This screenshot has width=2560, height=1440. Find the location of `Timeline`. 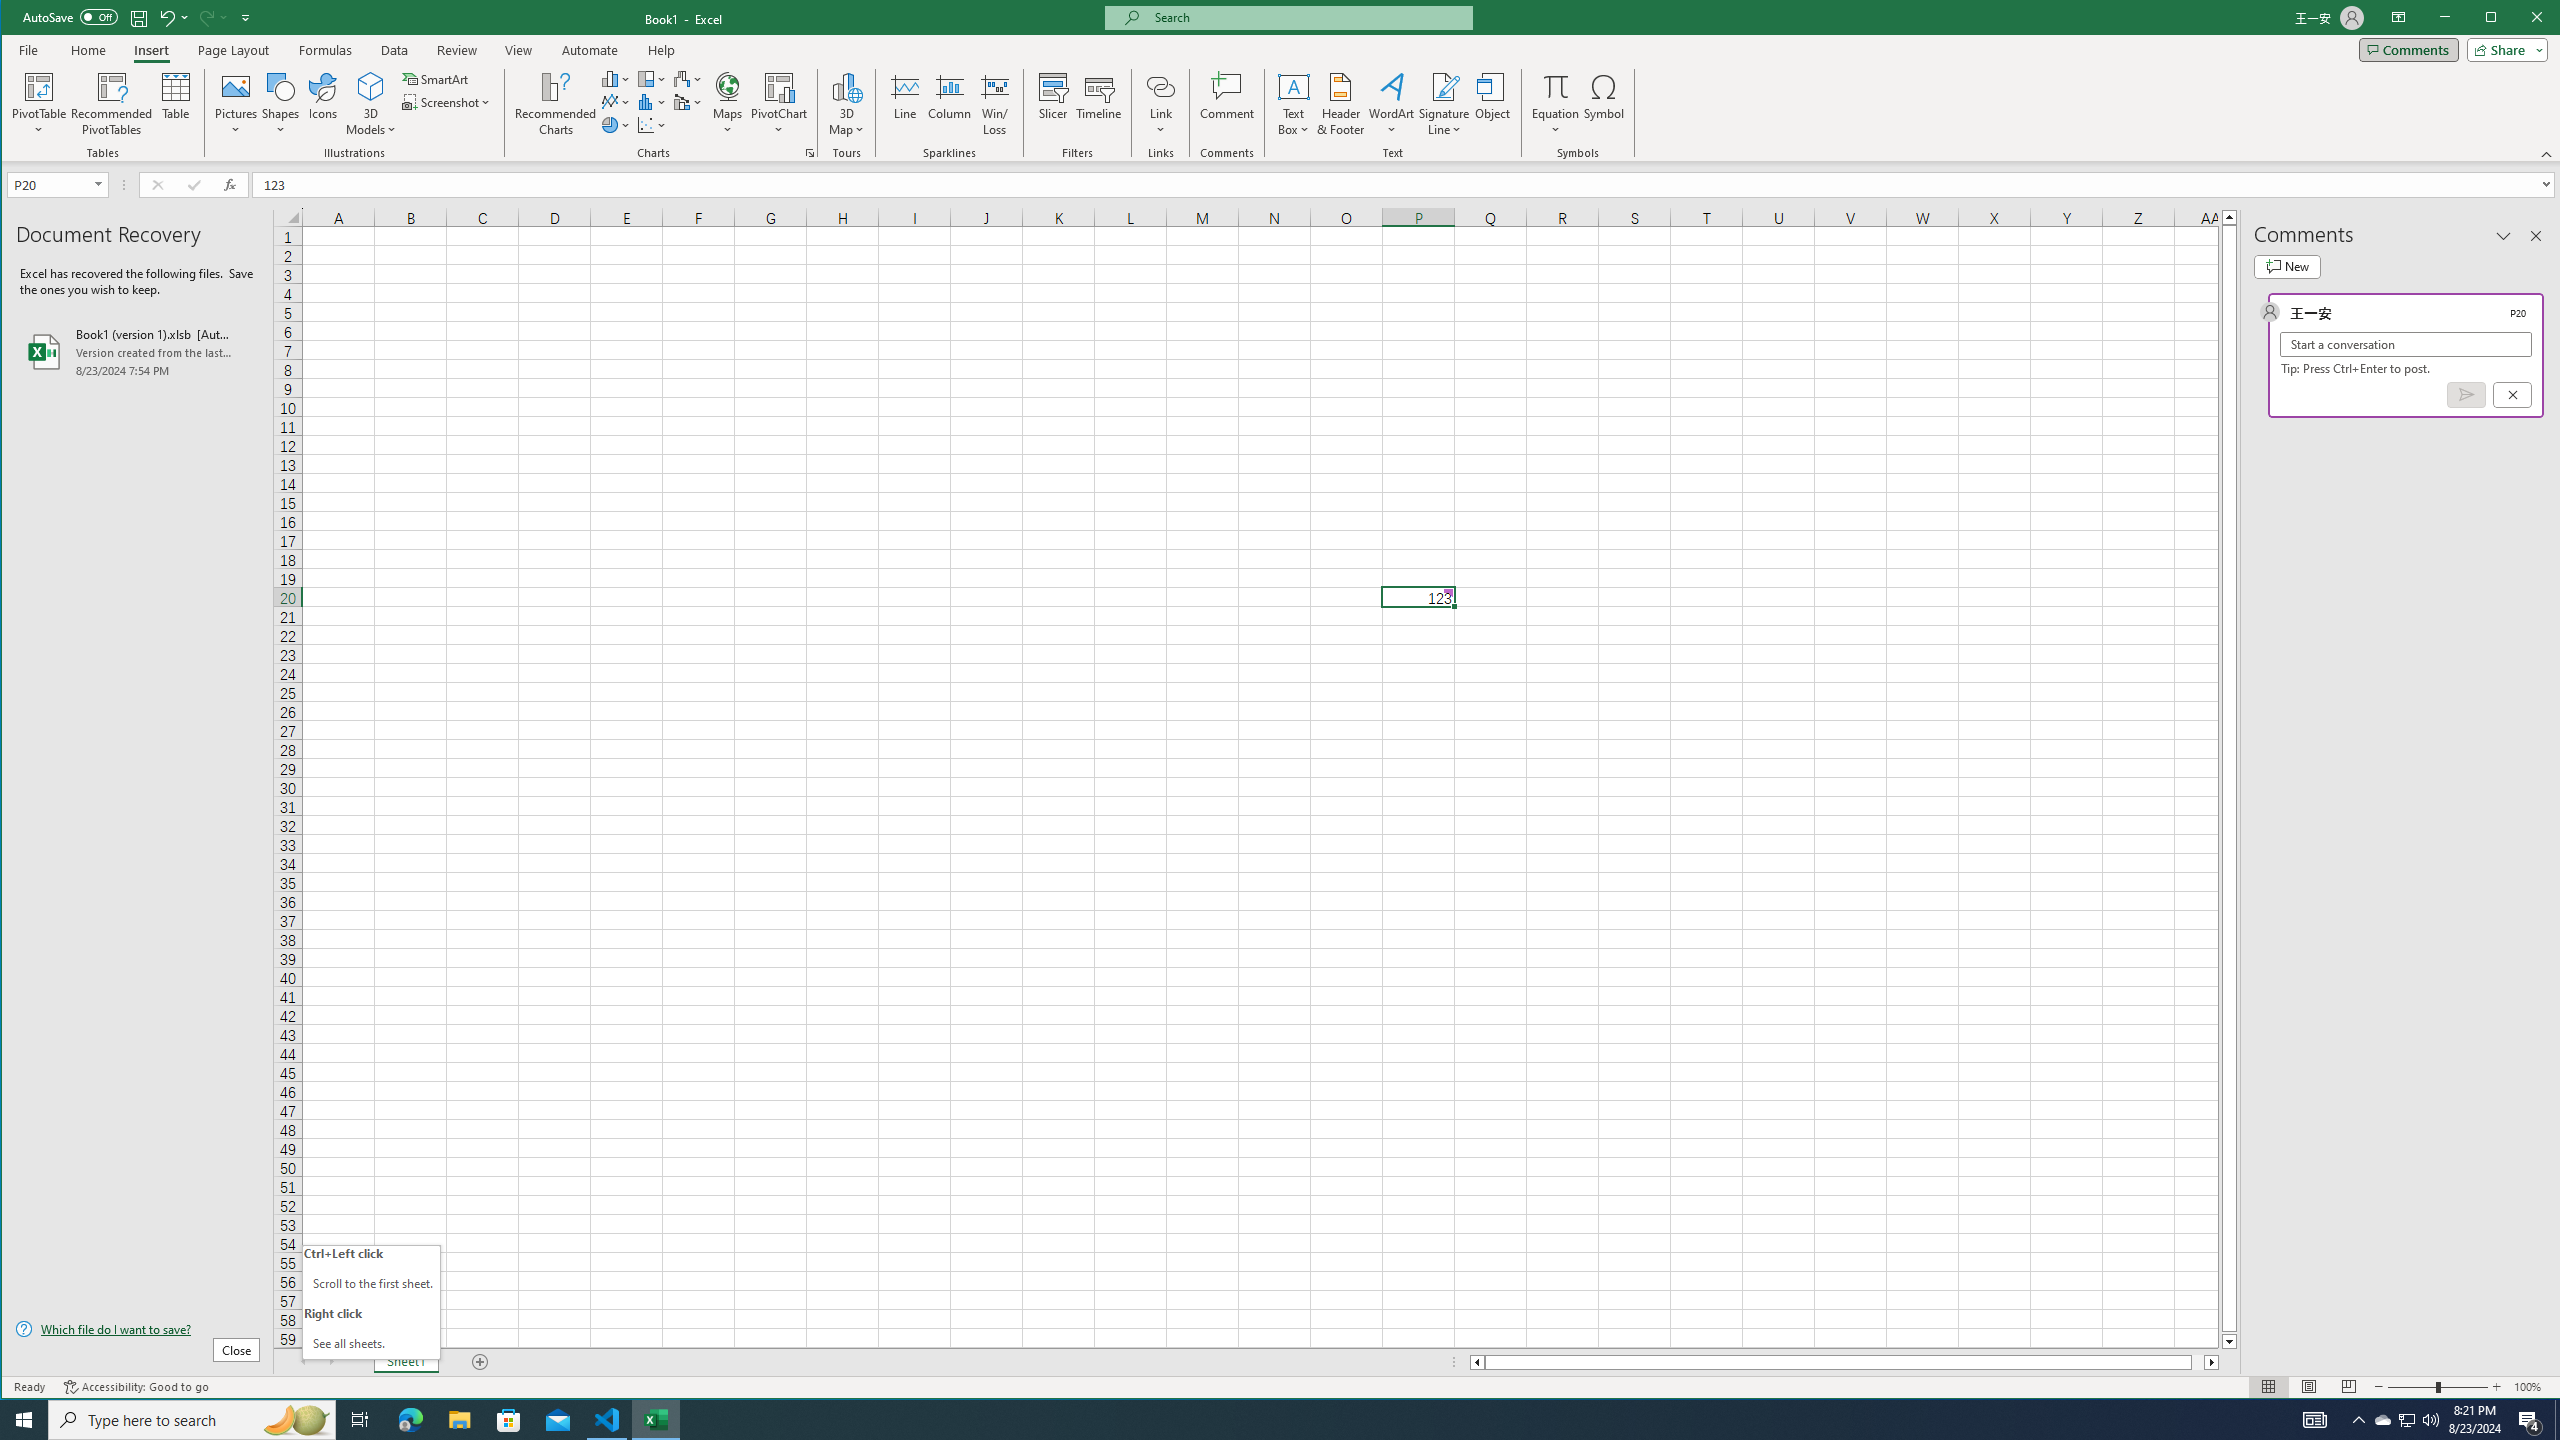

Timeline is located at coordinates (1099, 104).